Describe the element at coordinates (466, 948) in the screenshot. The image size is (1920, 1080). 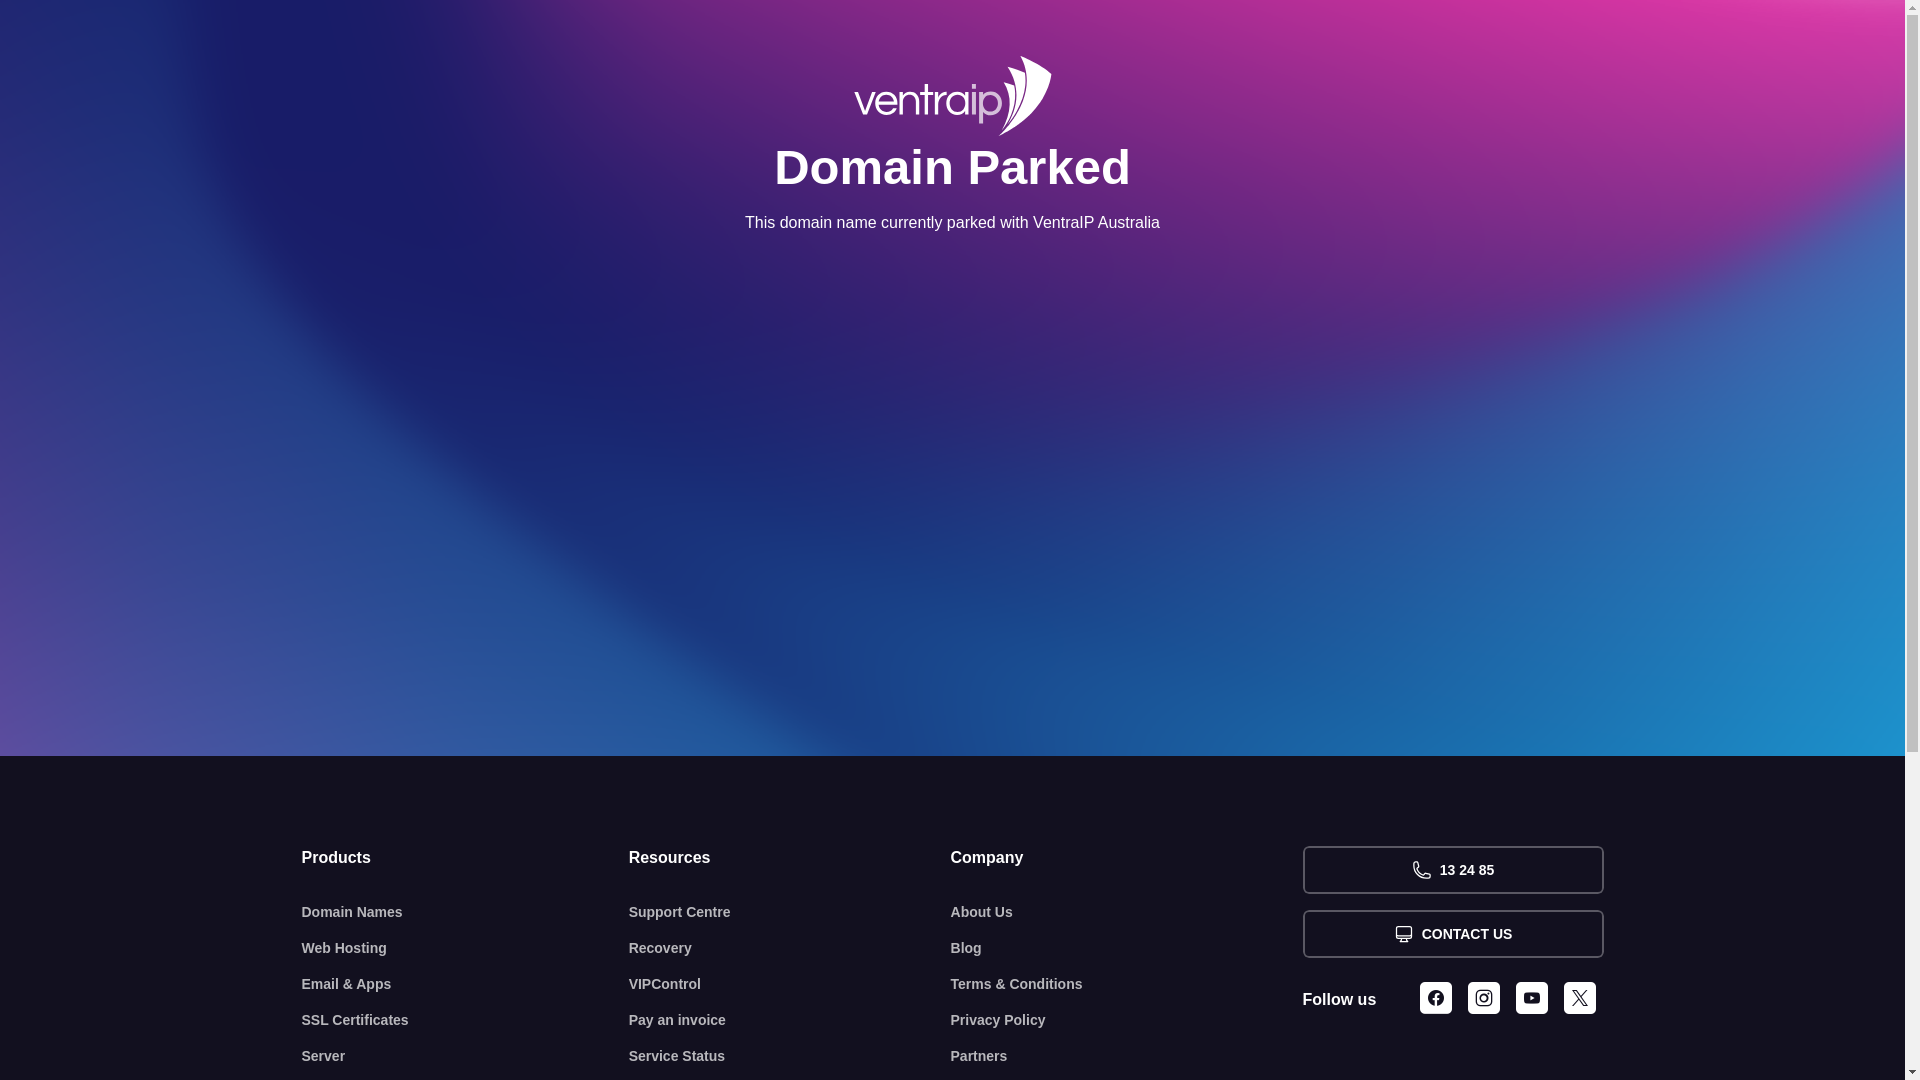
I see `Web Hosting` at that location.